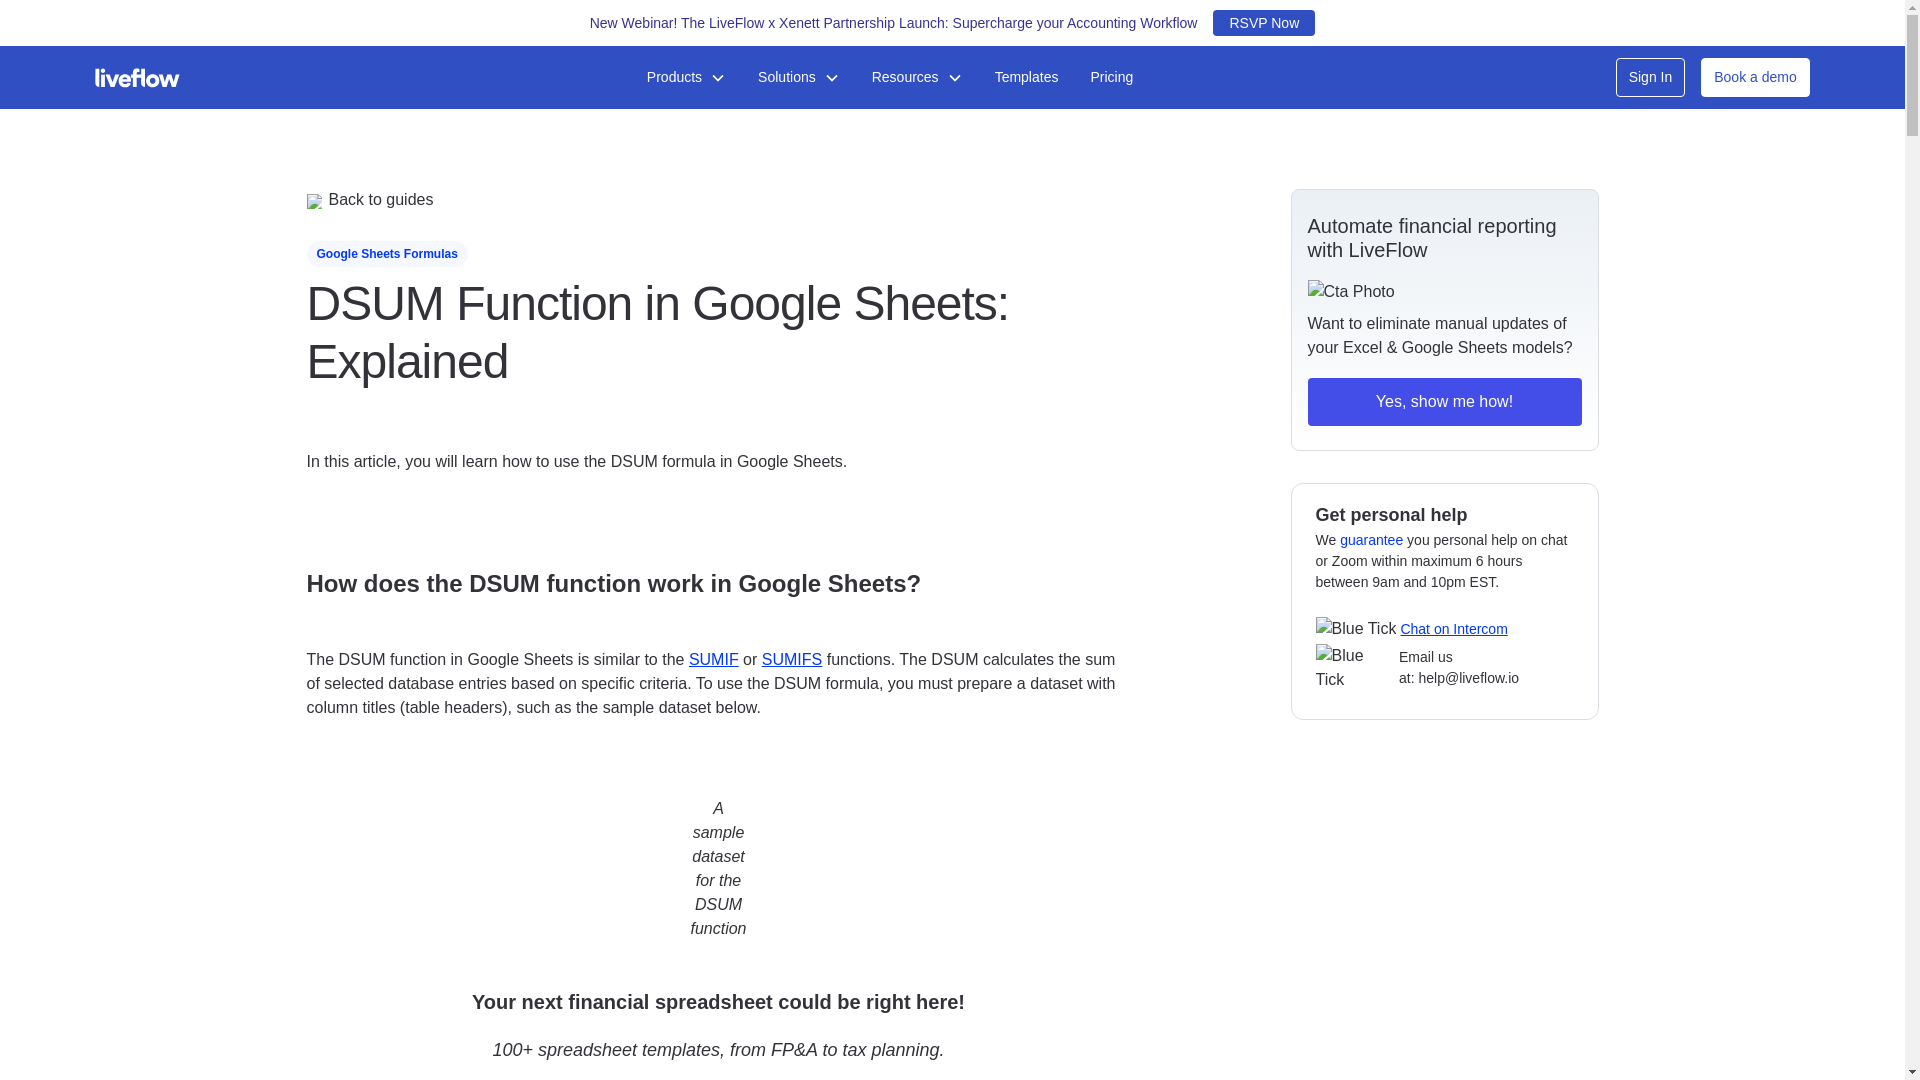 The height and width of the screenshot is (1080, 1920). What do you see at coordinates (1027, 78) in the screenshot?
I see `Templates` at bounding box center [1027, 78].